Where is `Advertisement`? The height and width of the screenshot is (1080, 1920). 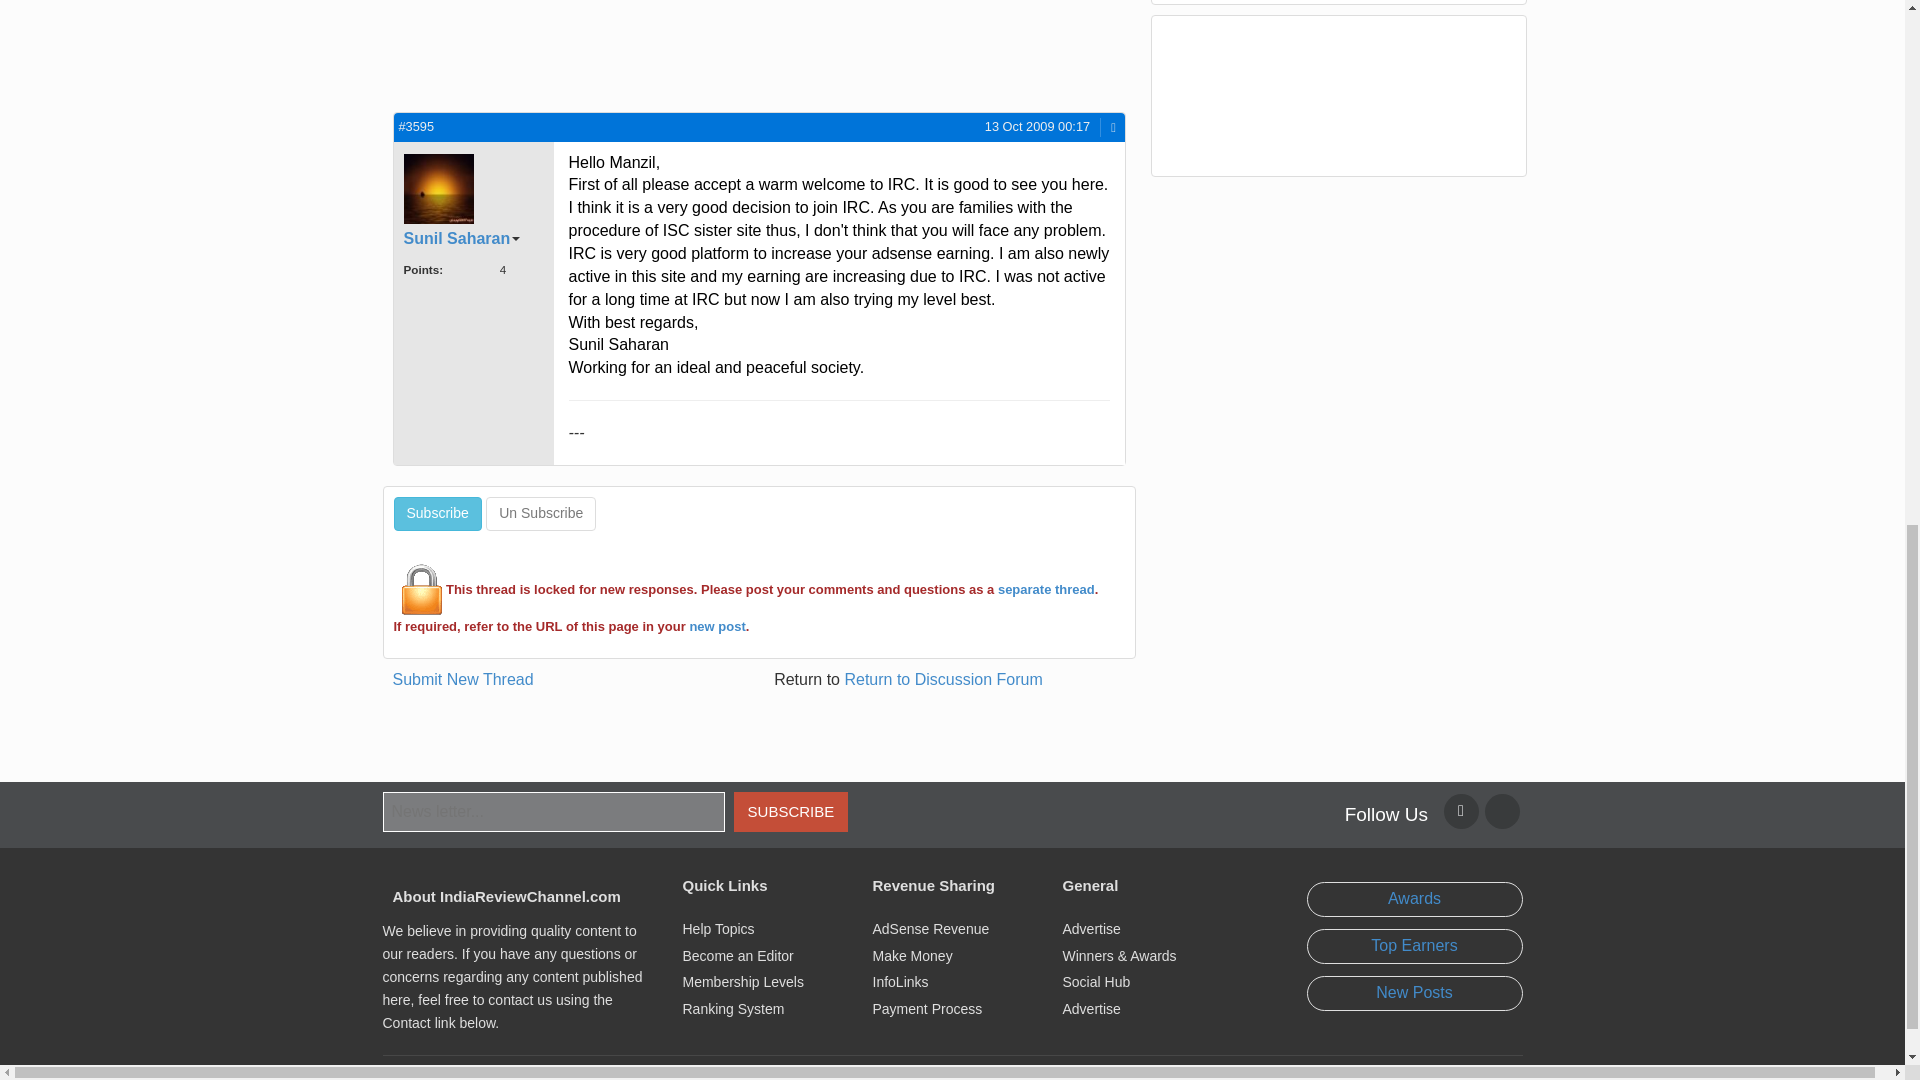
Advertisement is located at coordinates (570, 53).